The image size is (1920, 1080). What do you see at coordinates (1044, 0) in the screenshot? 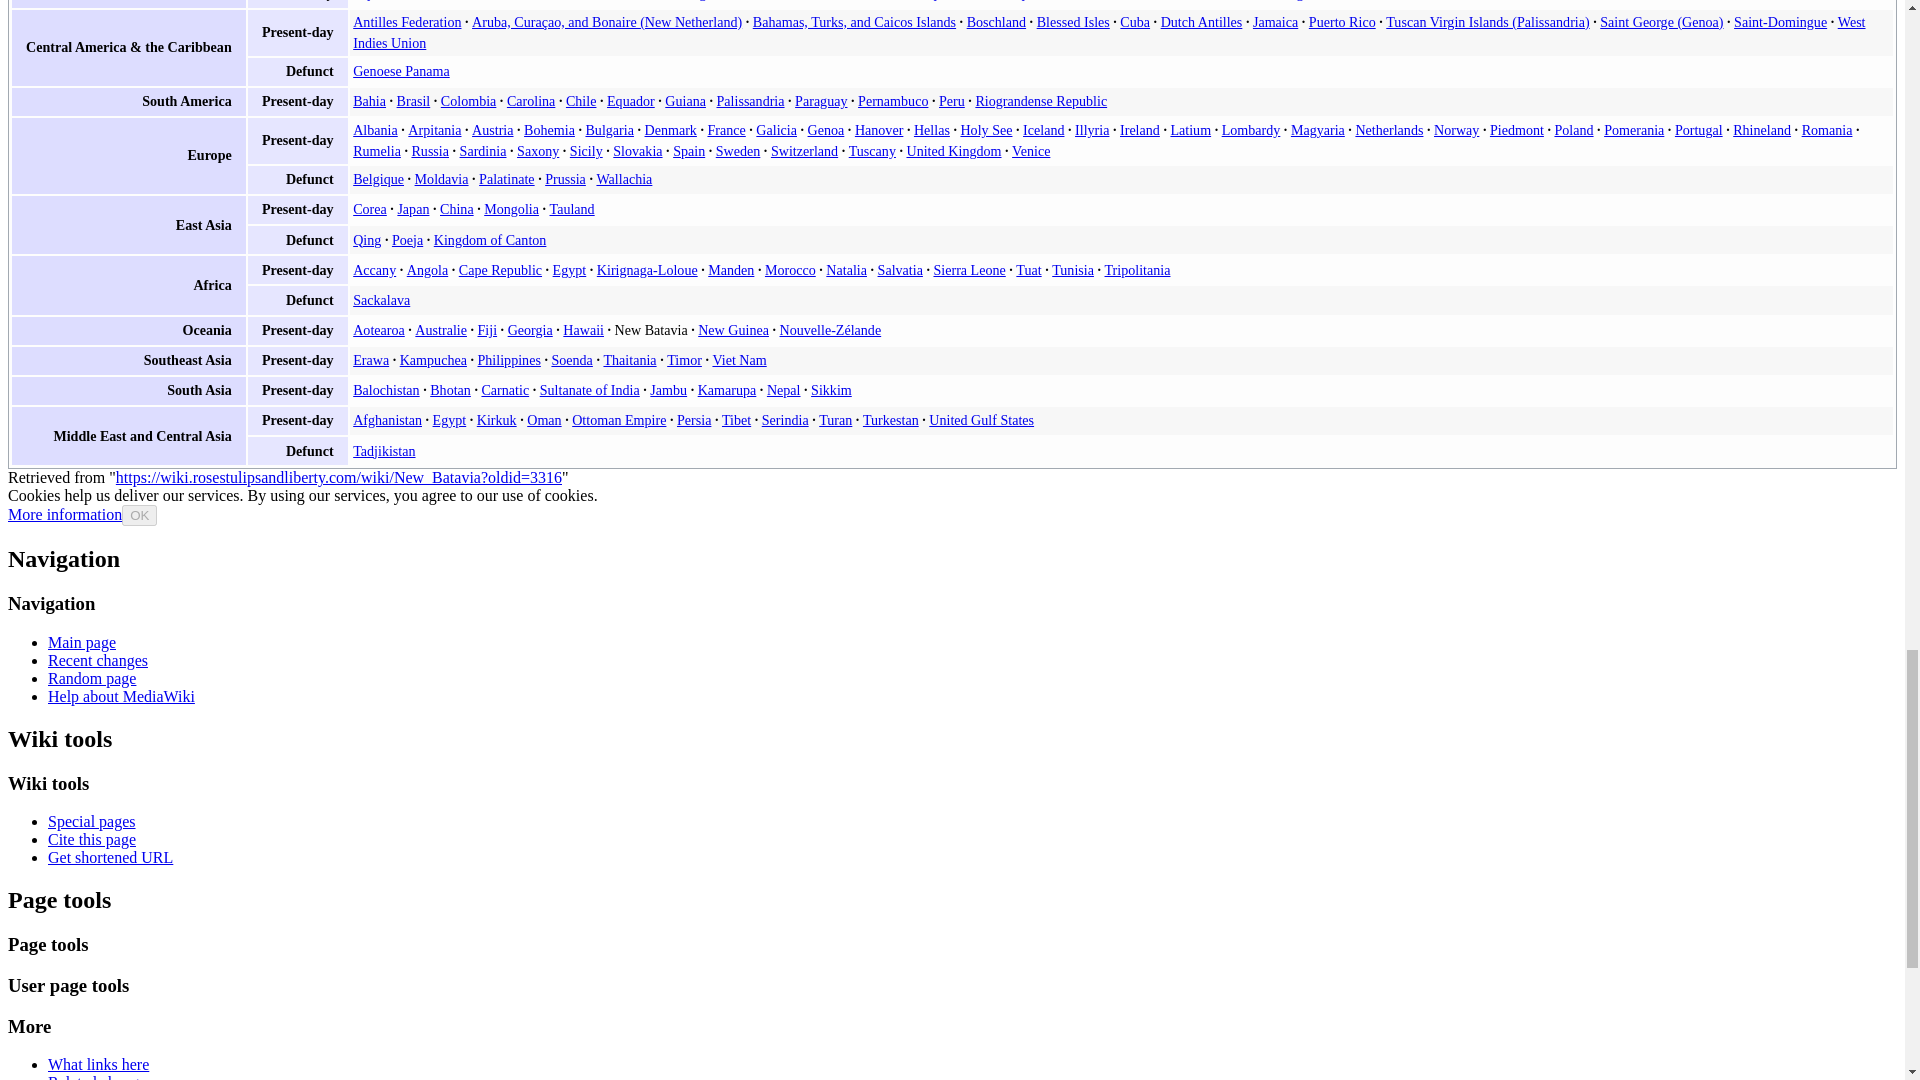
I see `Rupert's Land` at bounding box center [1044, 0].